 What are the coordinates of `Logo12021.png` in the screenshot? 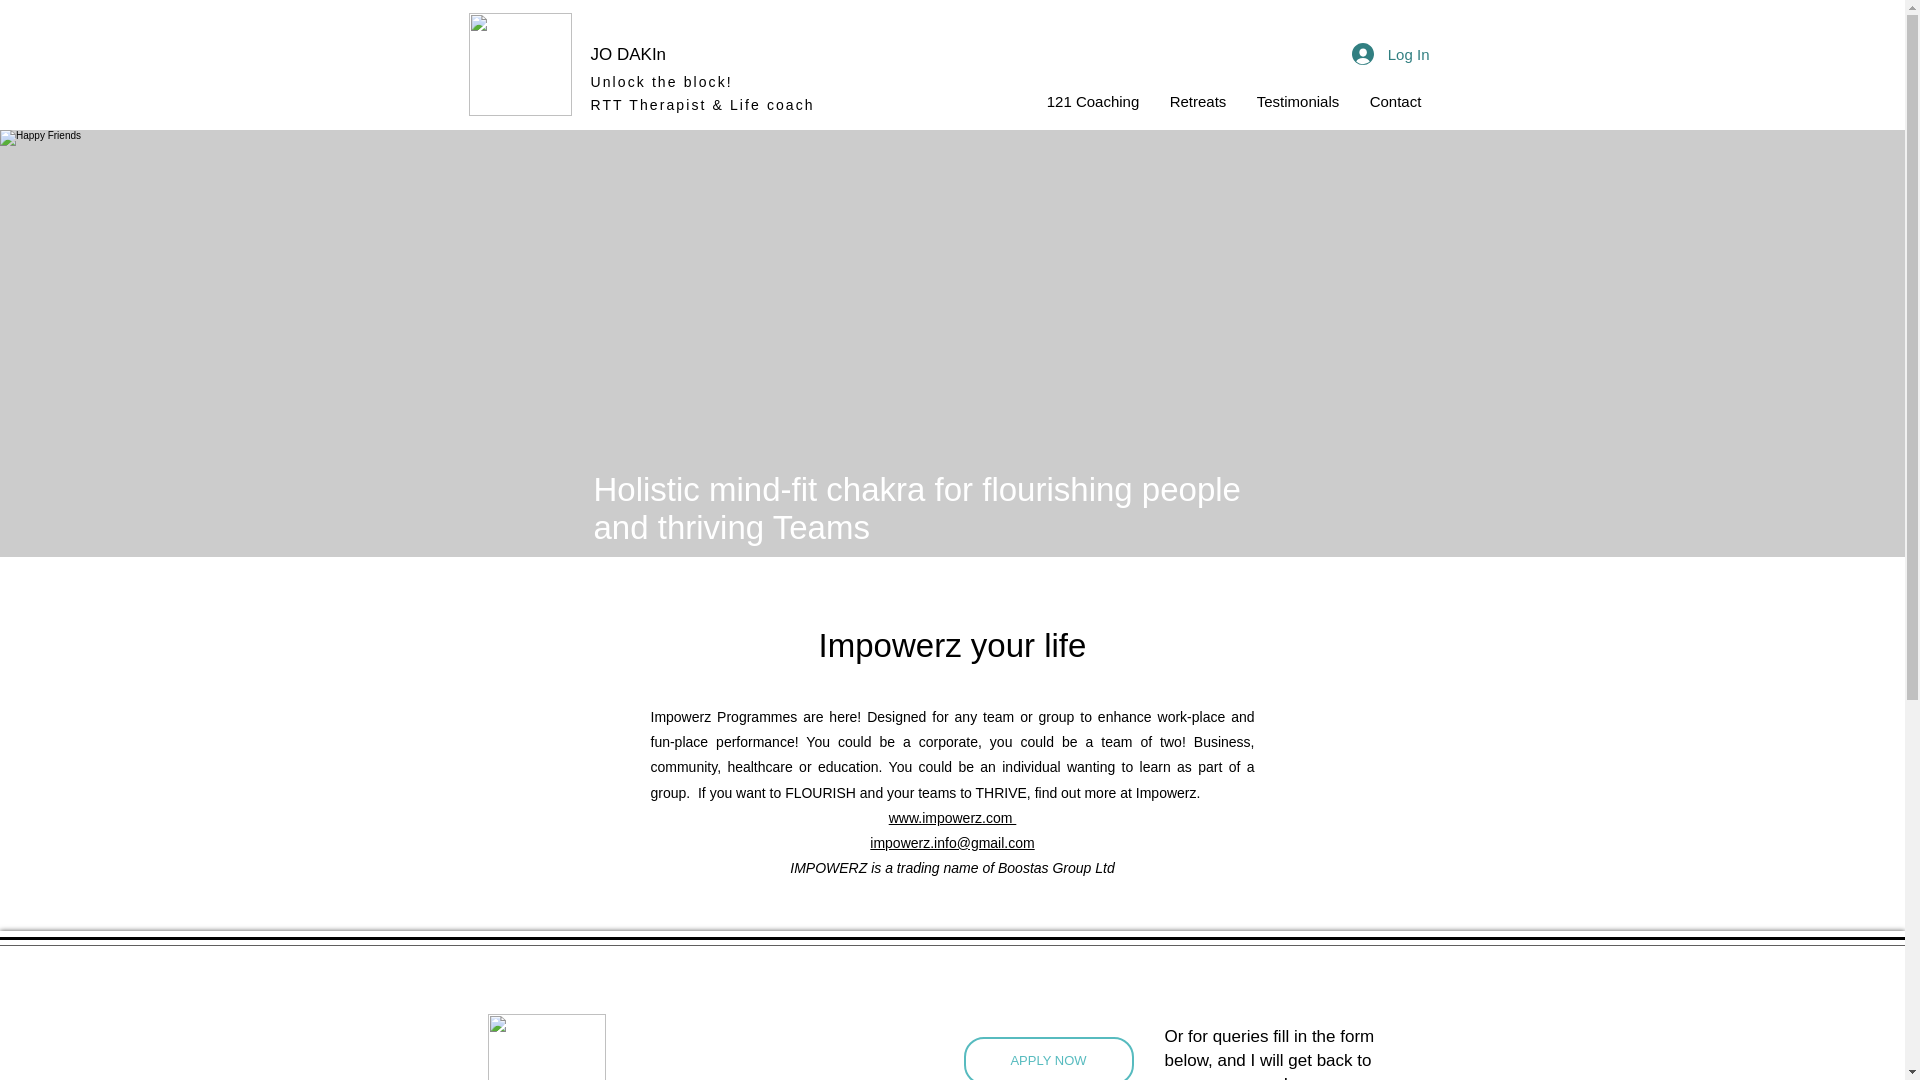 It's located at (519, 64).